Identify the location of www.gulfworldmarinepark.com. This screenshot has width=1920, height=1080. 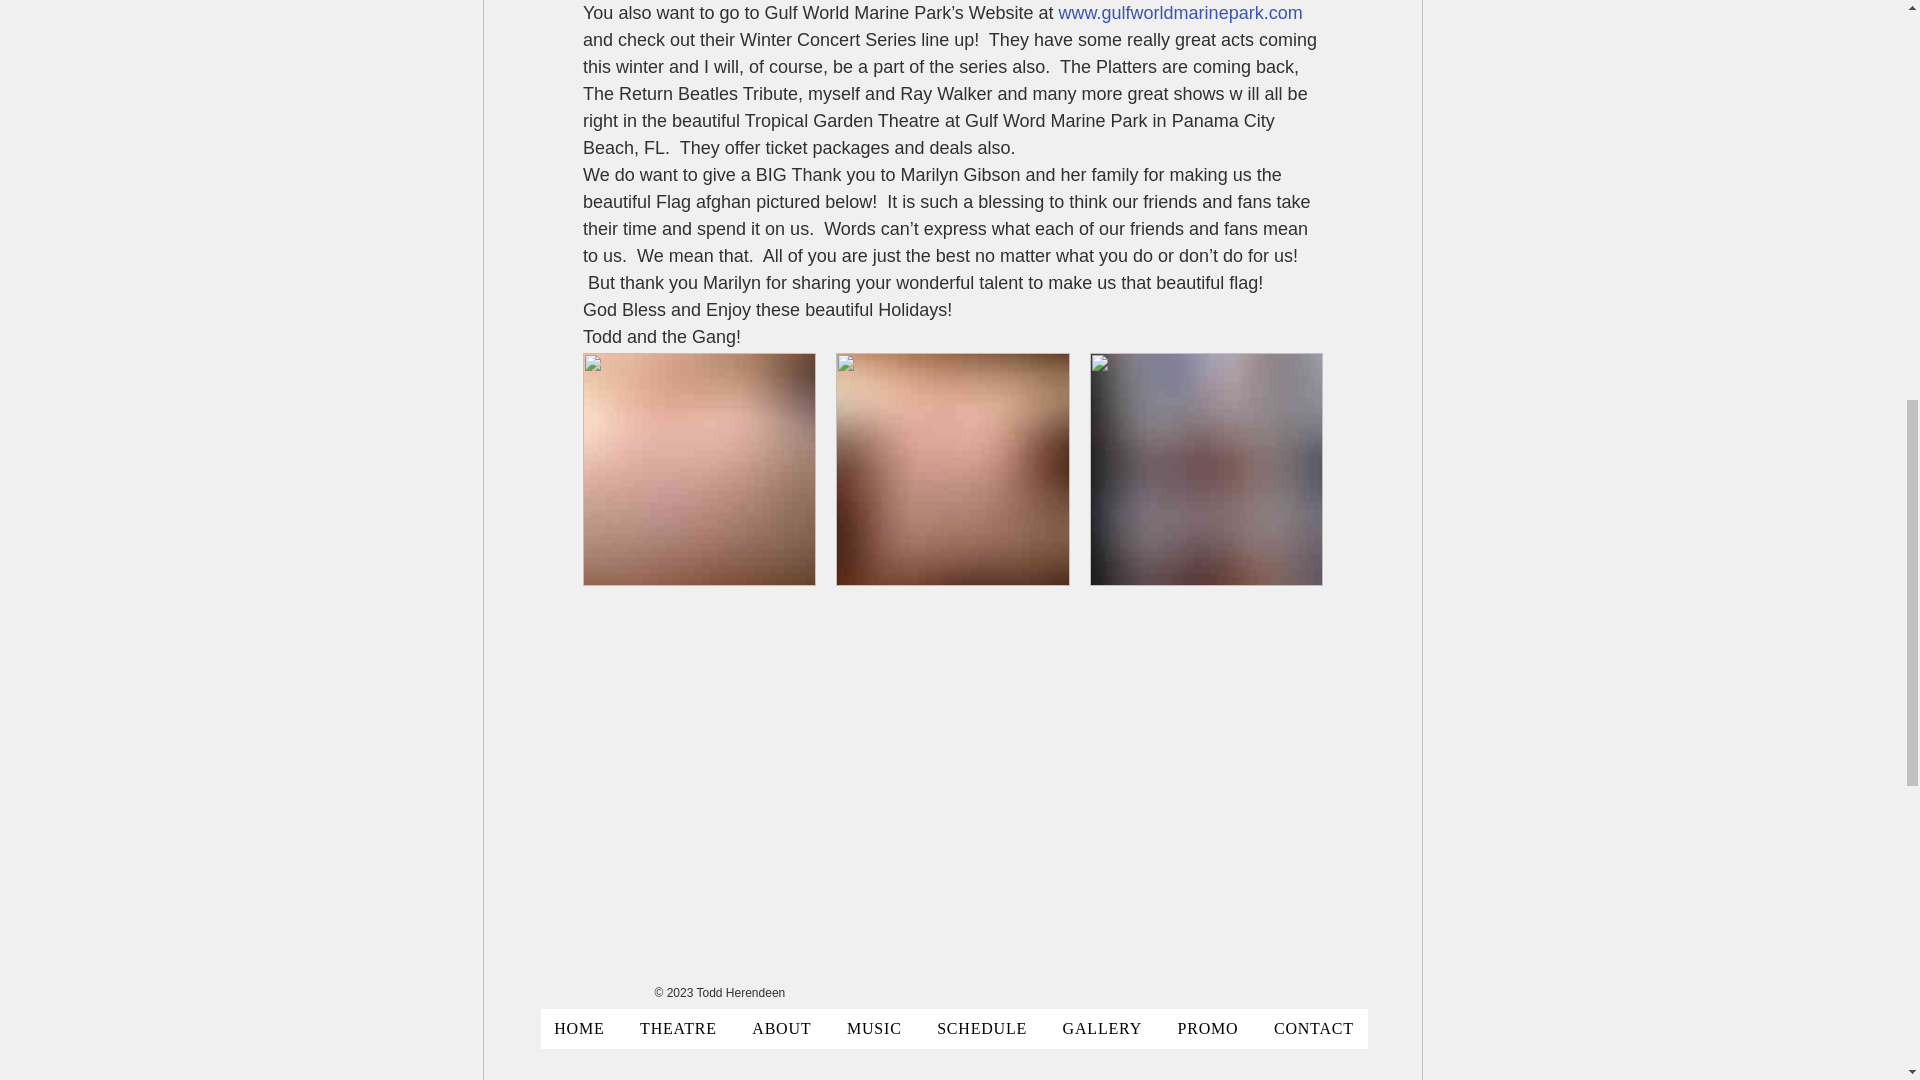
(1179, 12).